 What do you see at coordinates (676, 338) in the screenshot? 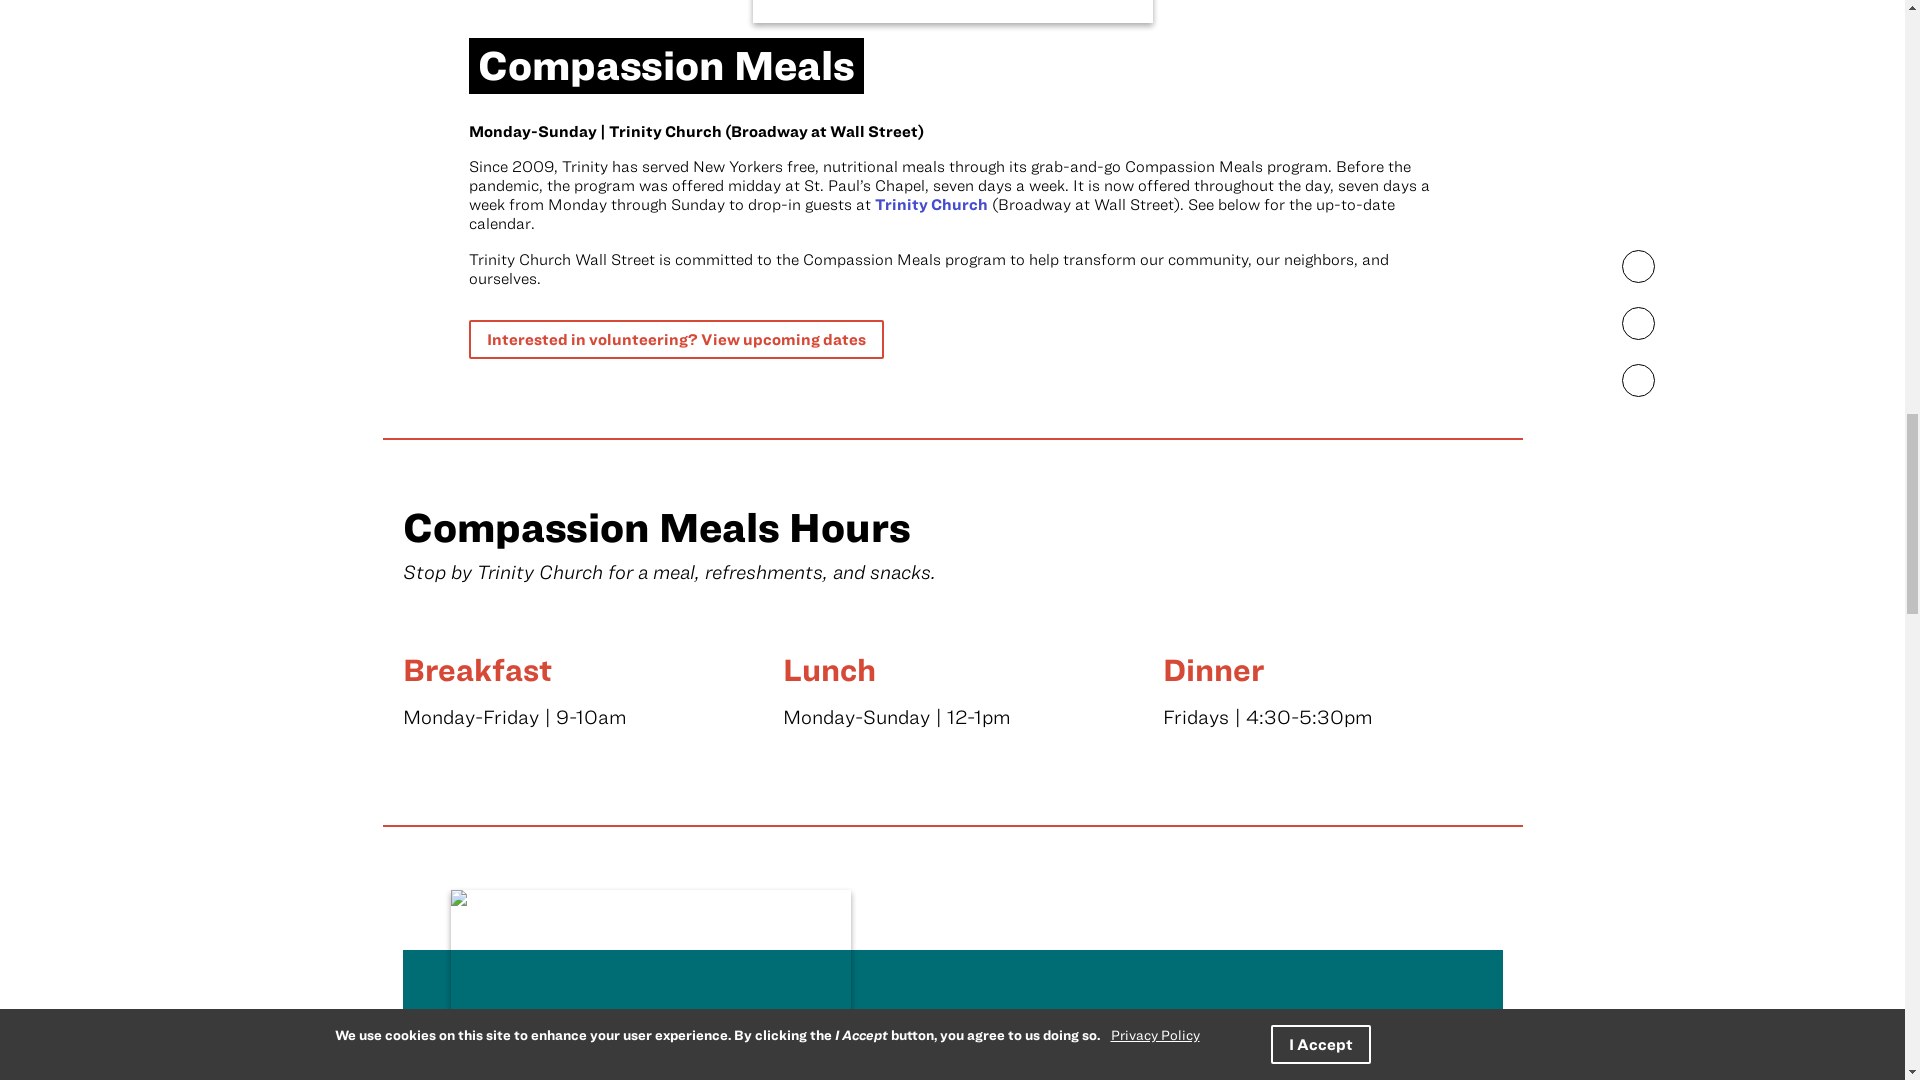
I see `Interested in volunteering? View upcoming dates` at bounding box center [676, 338].